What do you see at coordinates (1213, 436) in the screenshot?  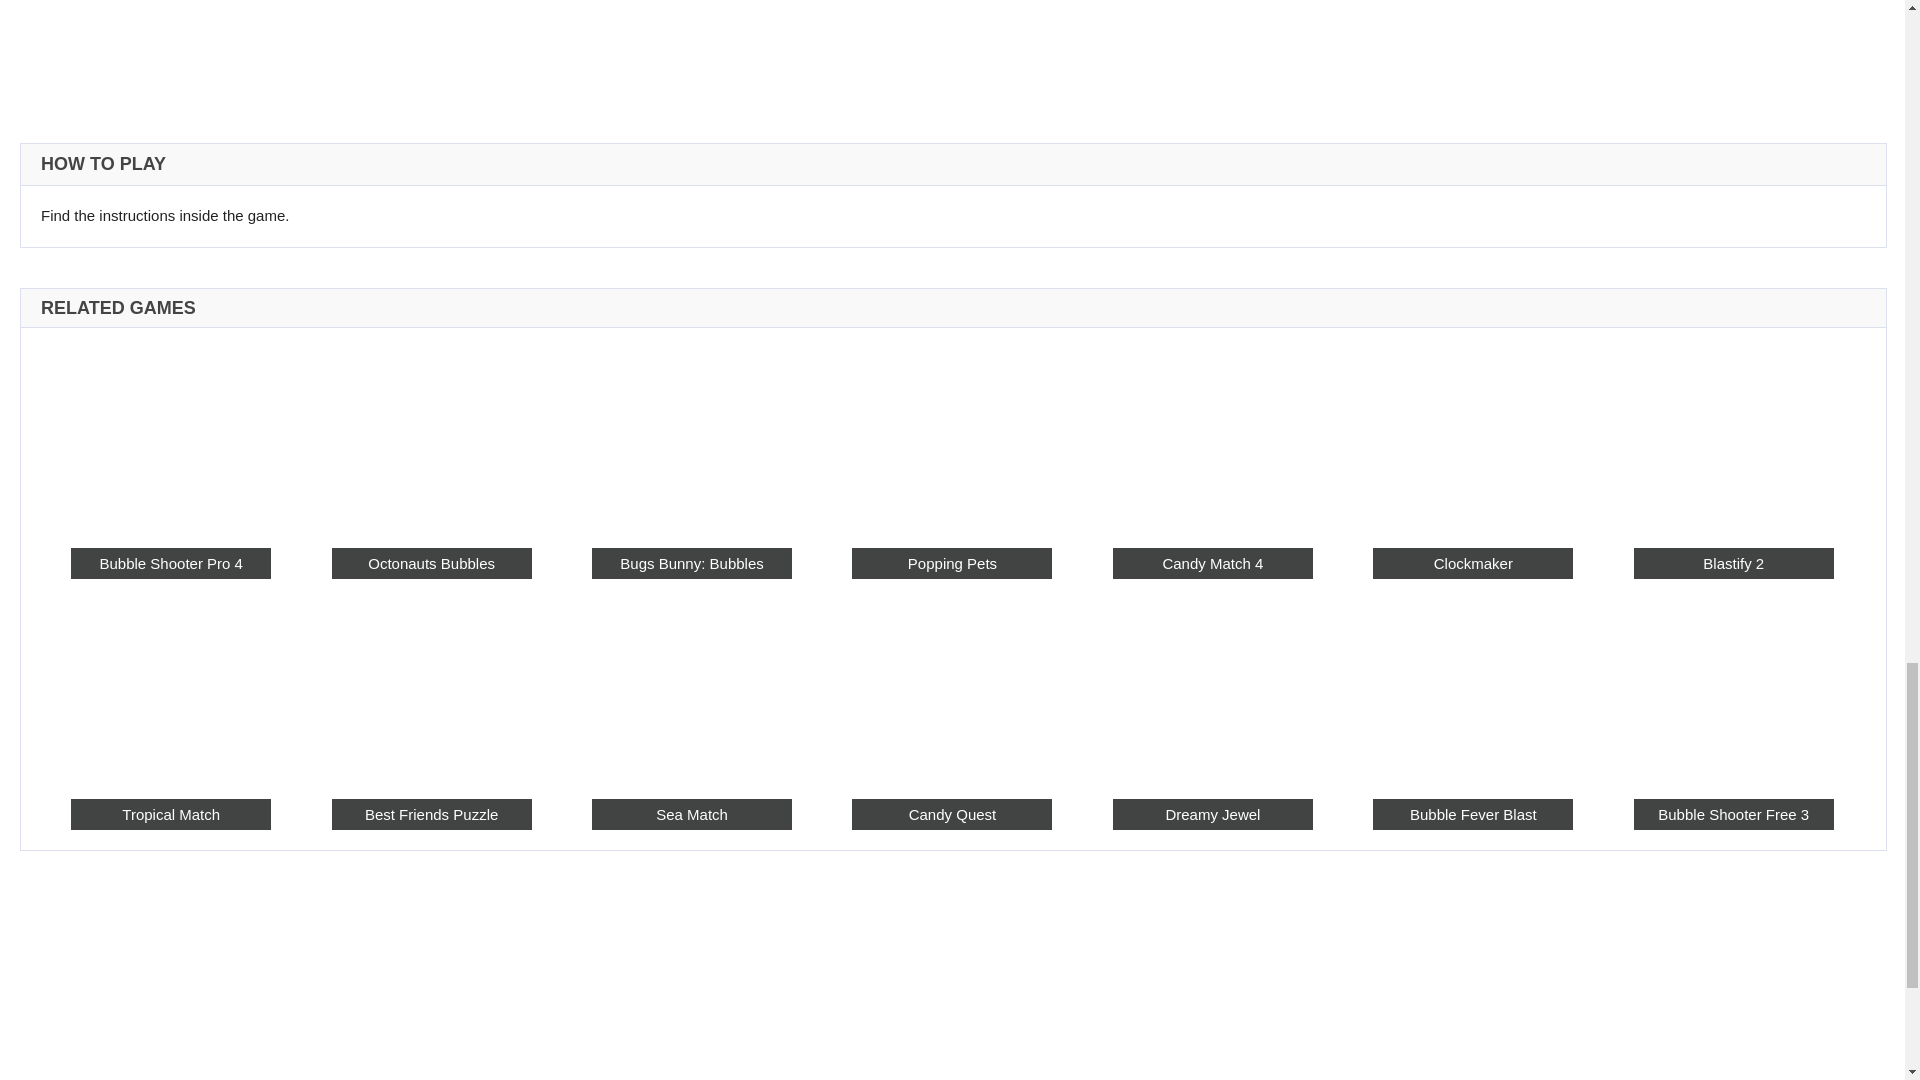 I see `Candy Match 4` at bounding box center [1213, 436].